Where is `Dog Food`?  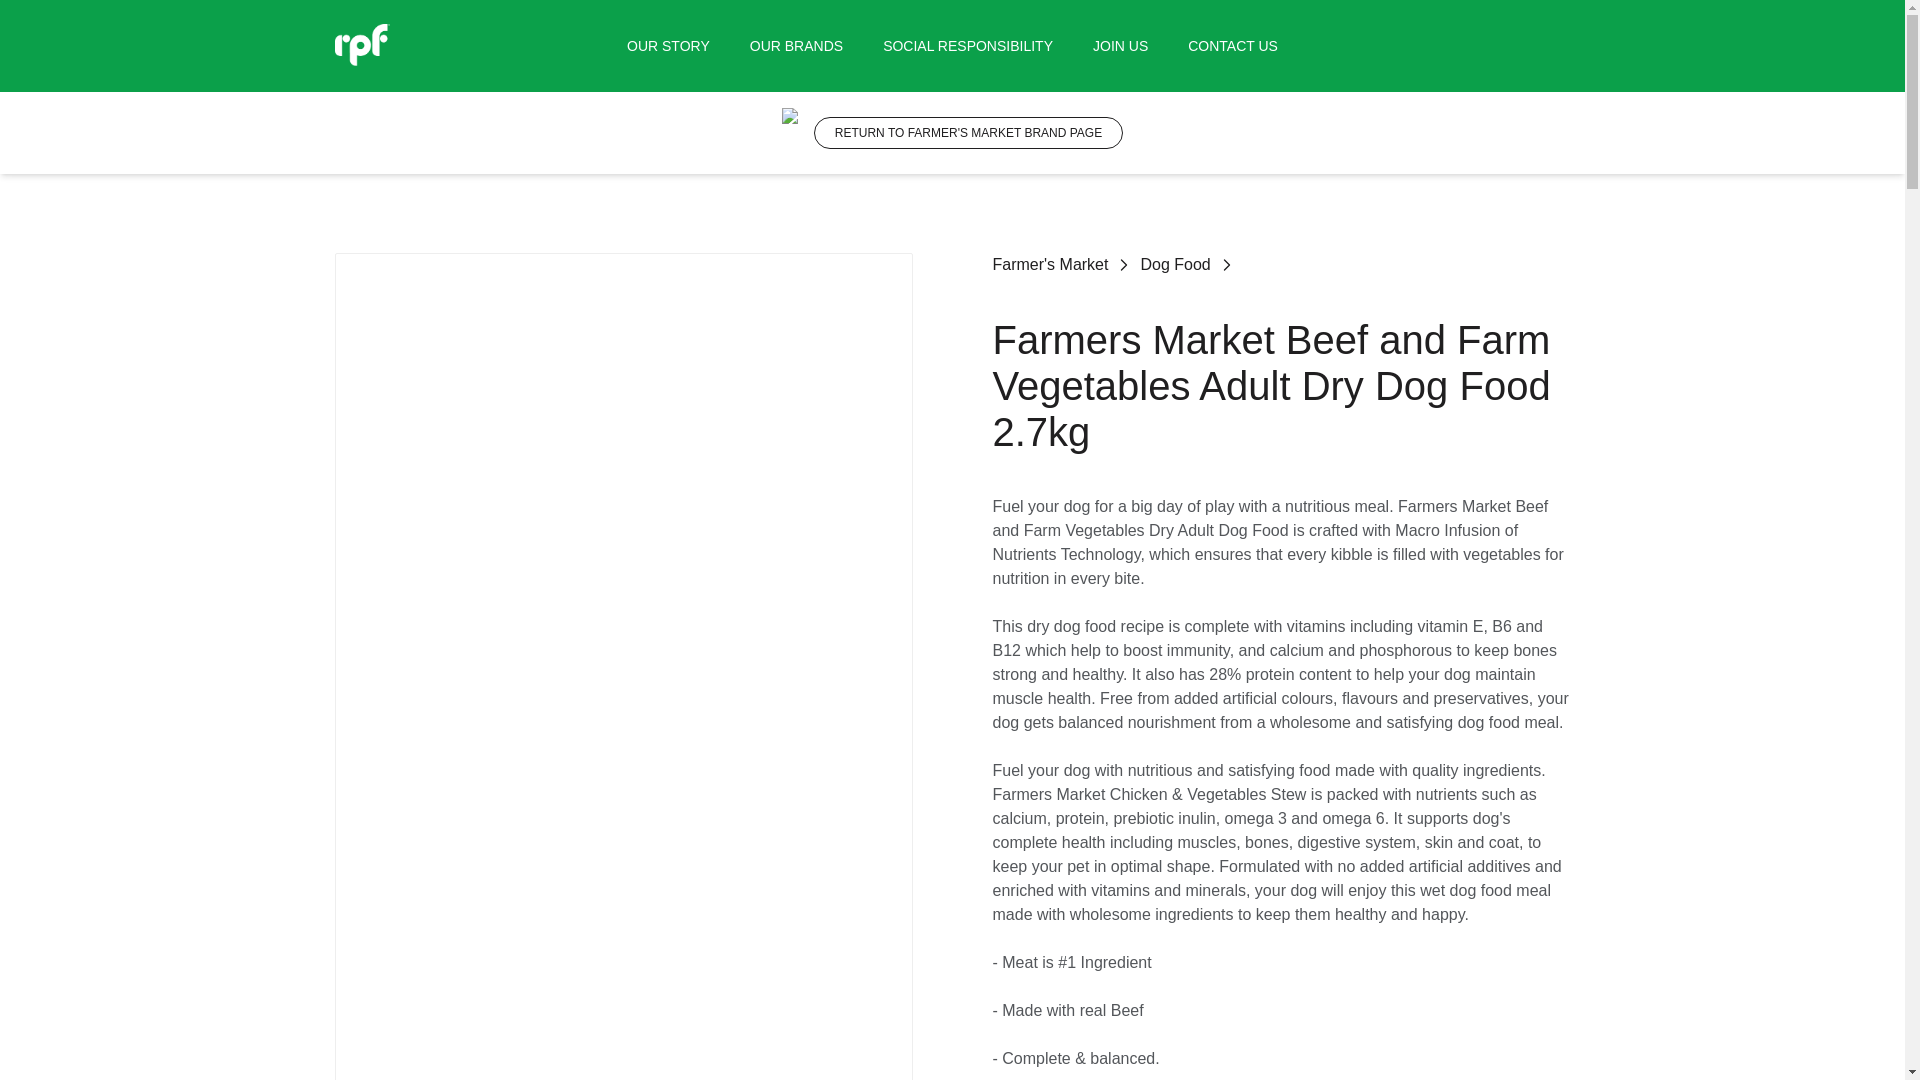
Dog Food is located at coordinates (1174, 264).